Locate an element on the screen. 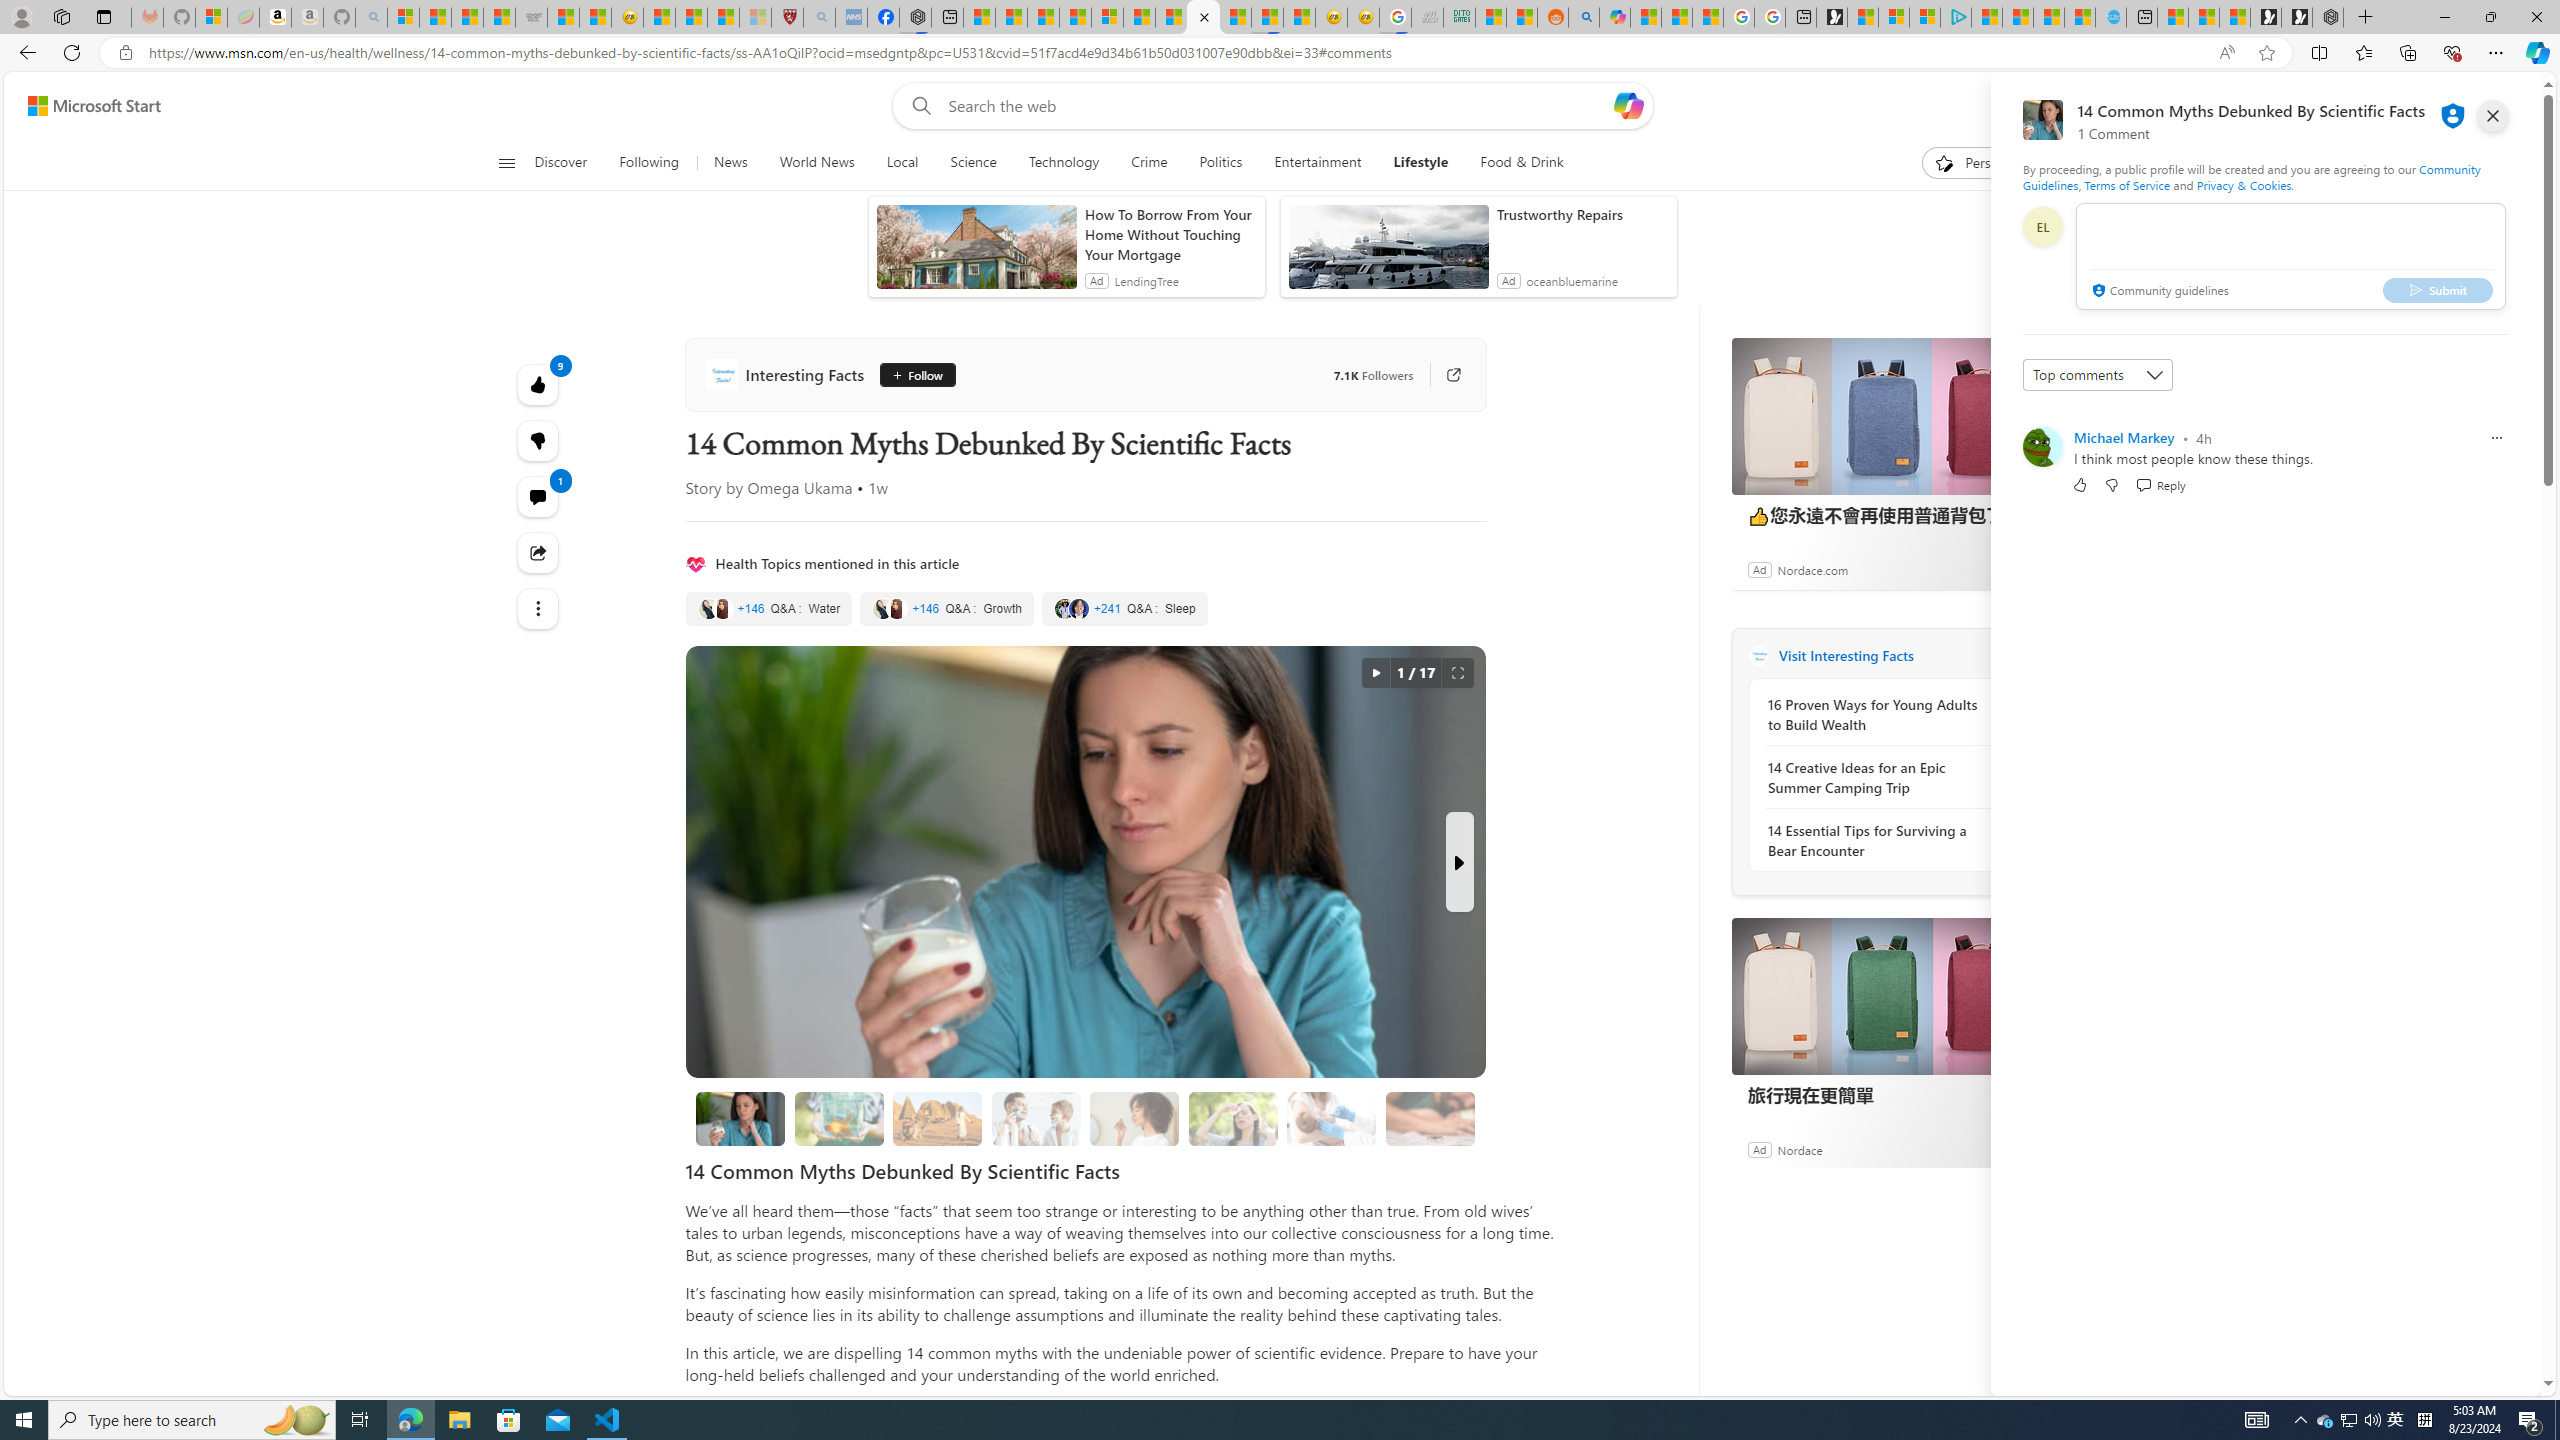  Go to publisher's site is located at coordinates (1444, 374).